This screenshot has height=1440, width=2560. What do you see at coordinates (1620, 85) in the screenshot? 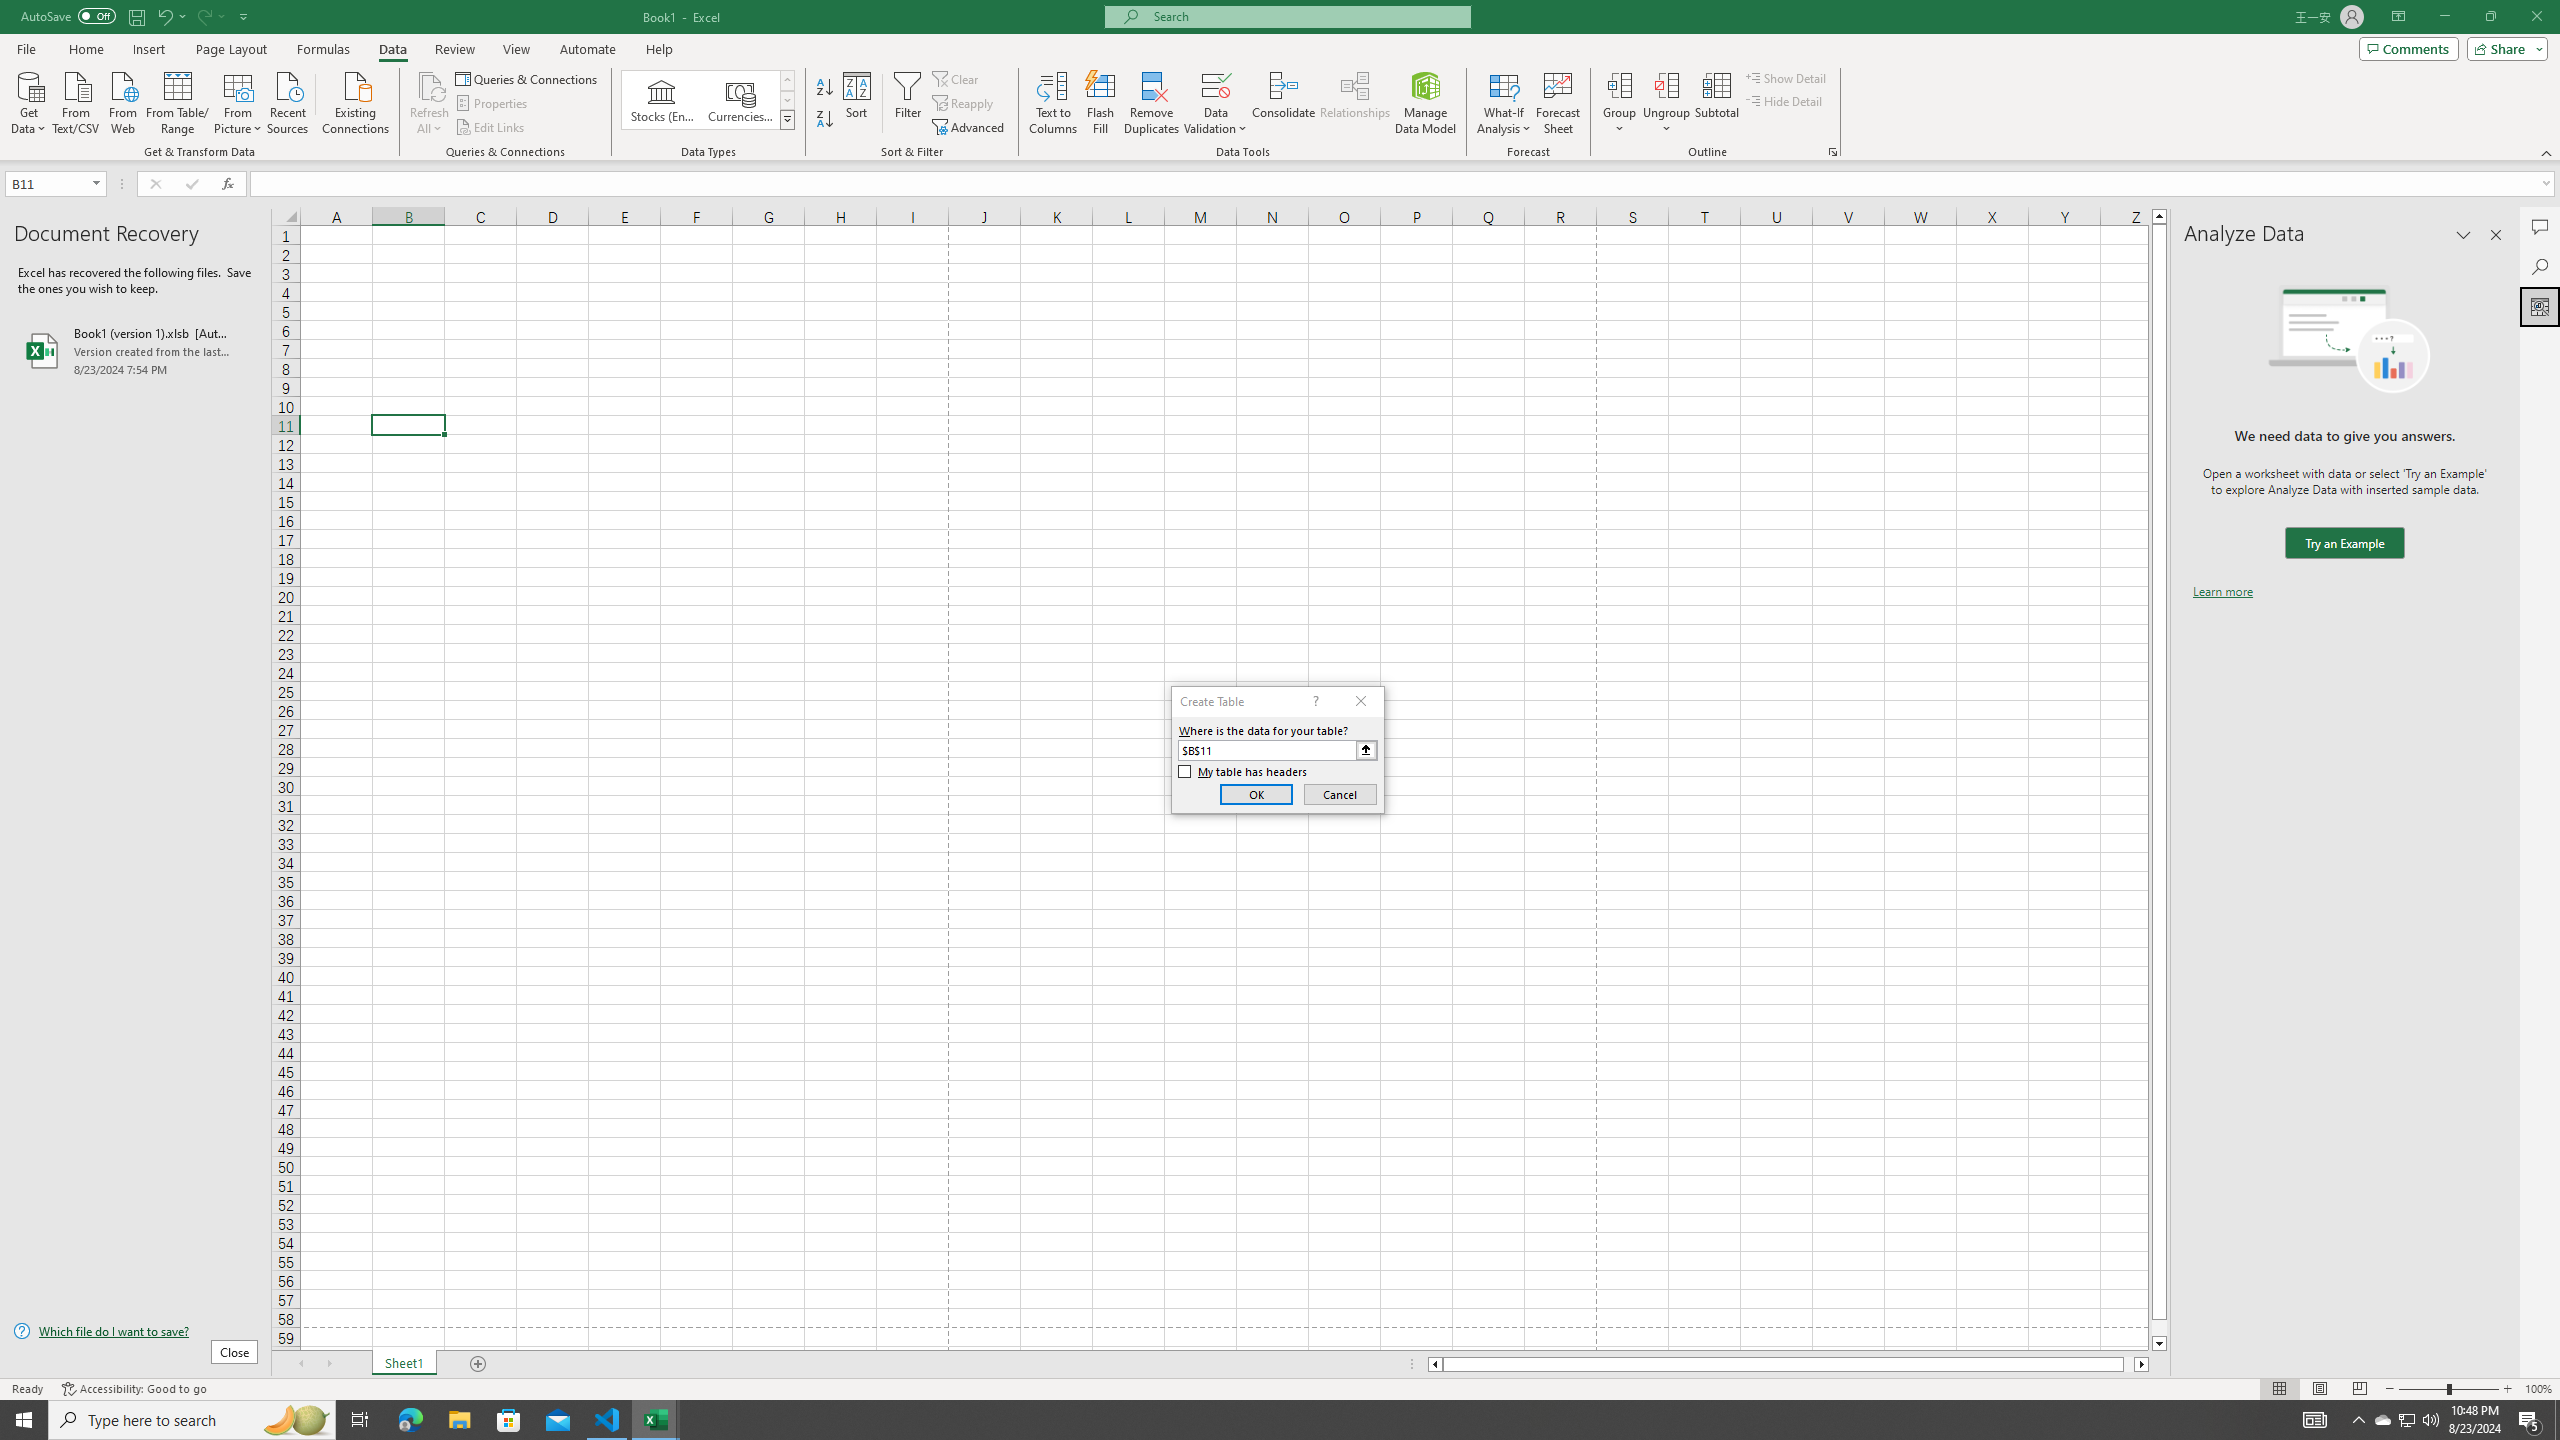
I see `Group...` at bounding box center [1620, 85].